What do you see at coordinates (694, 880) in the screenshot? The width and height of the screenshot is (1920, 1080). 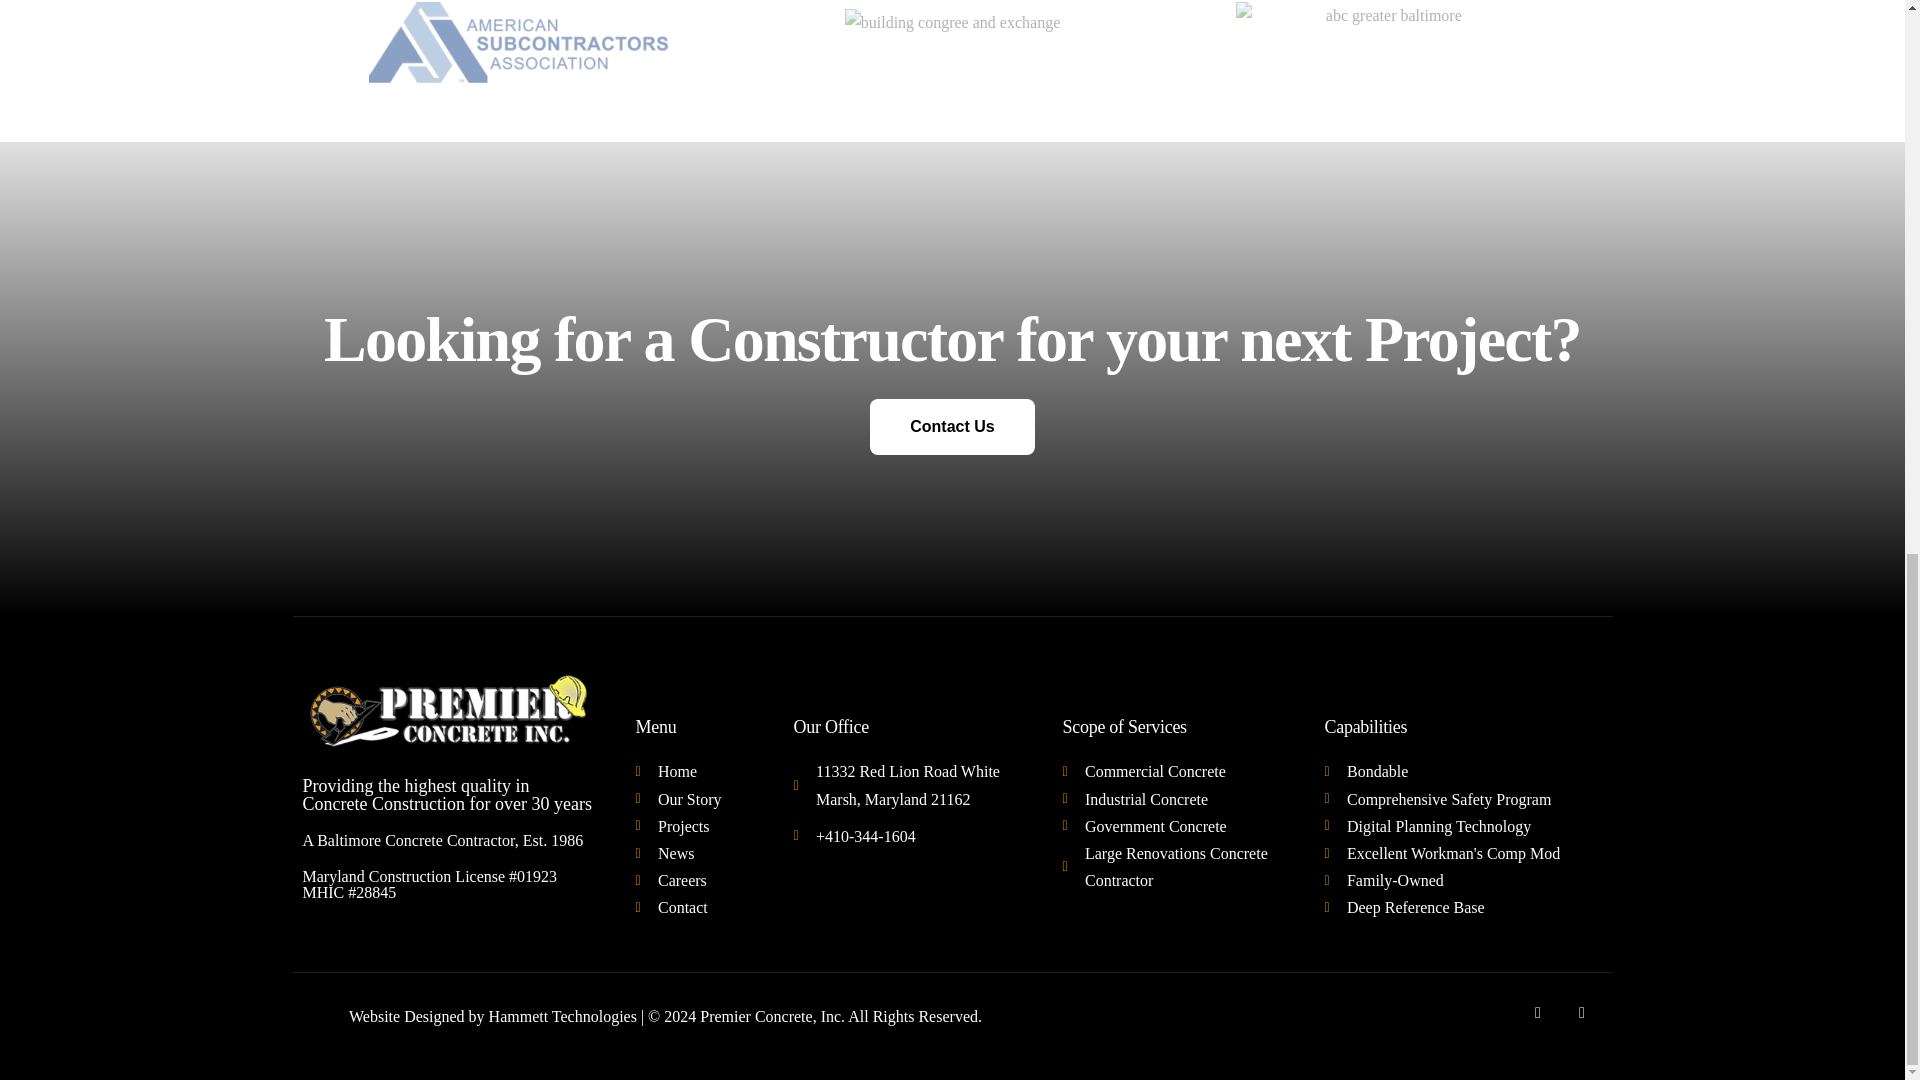 I see `Careers` at bounding box center [694, 880].